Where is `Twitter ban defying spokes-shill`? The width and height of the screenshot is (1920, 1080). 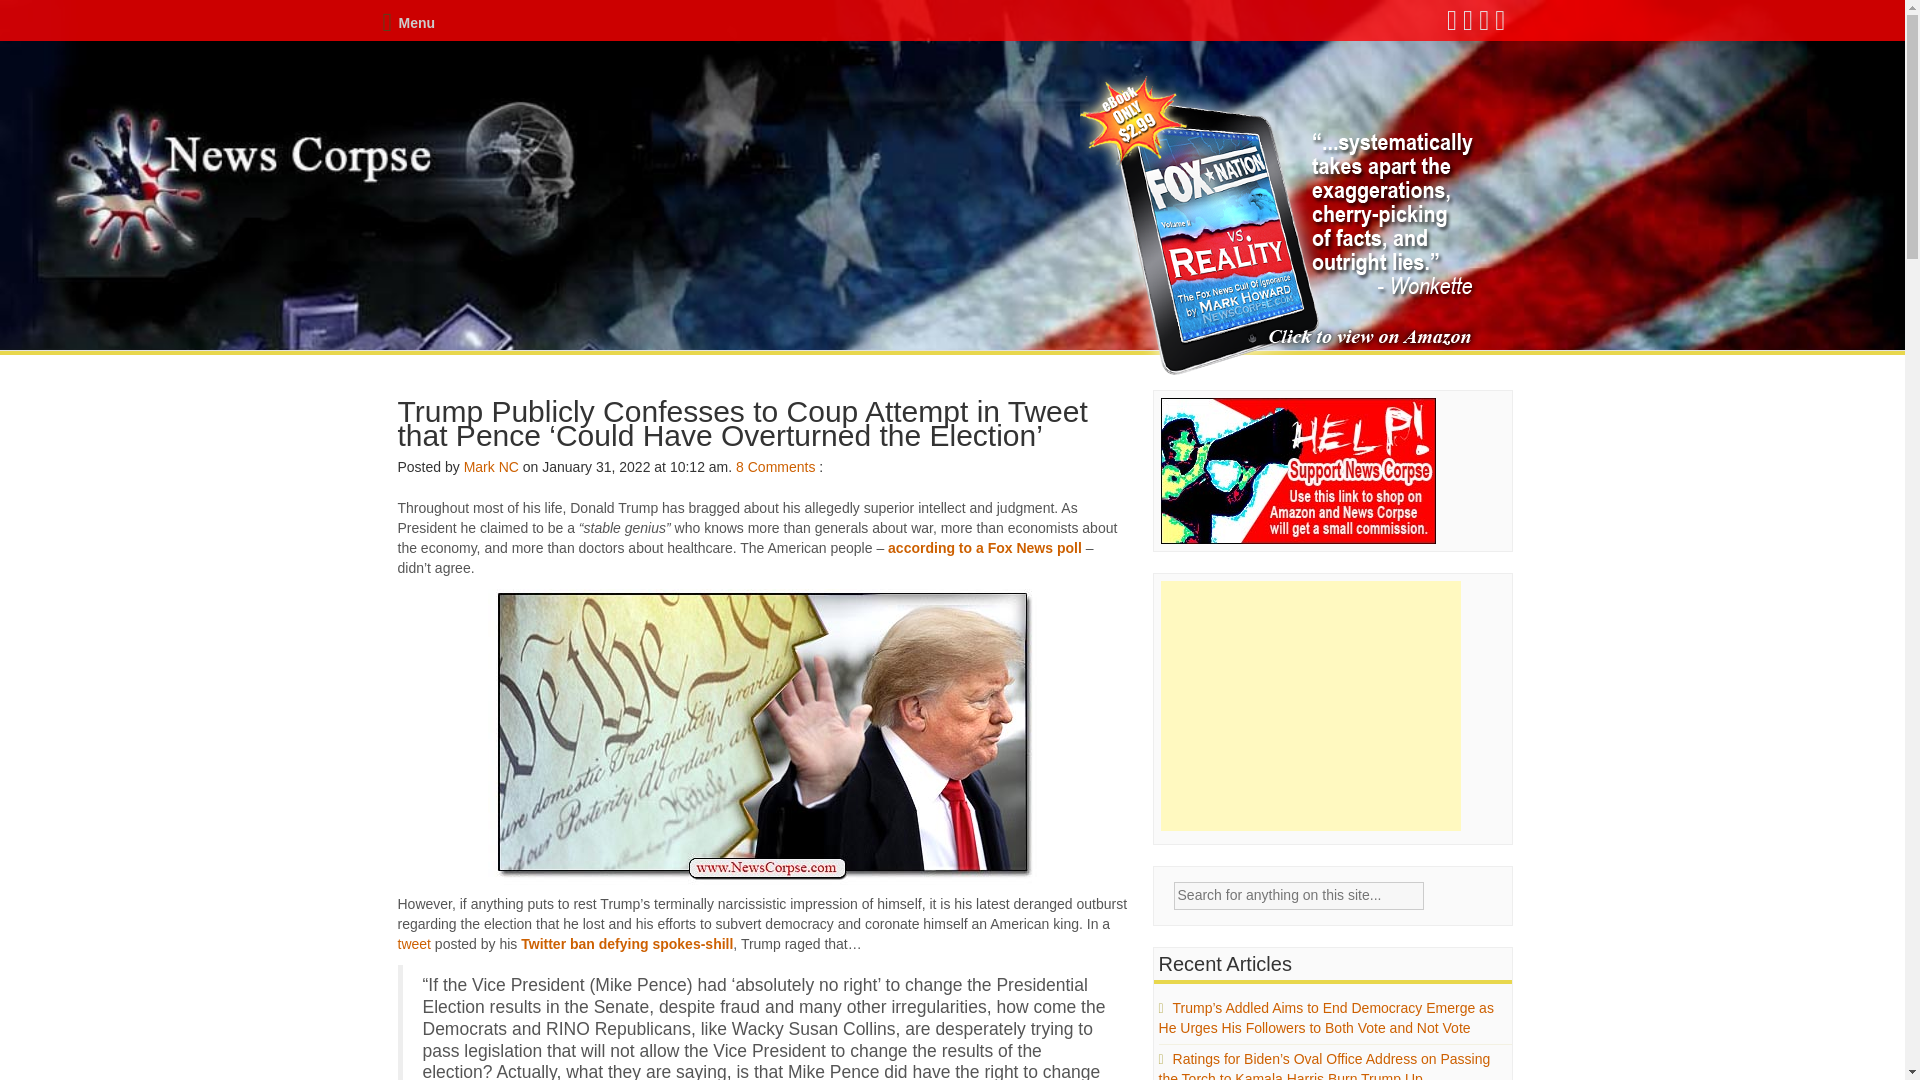 Twitter ban defying spokes-shill is located at coordinates (626, 944).